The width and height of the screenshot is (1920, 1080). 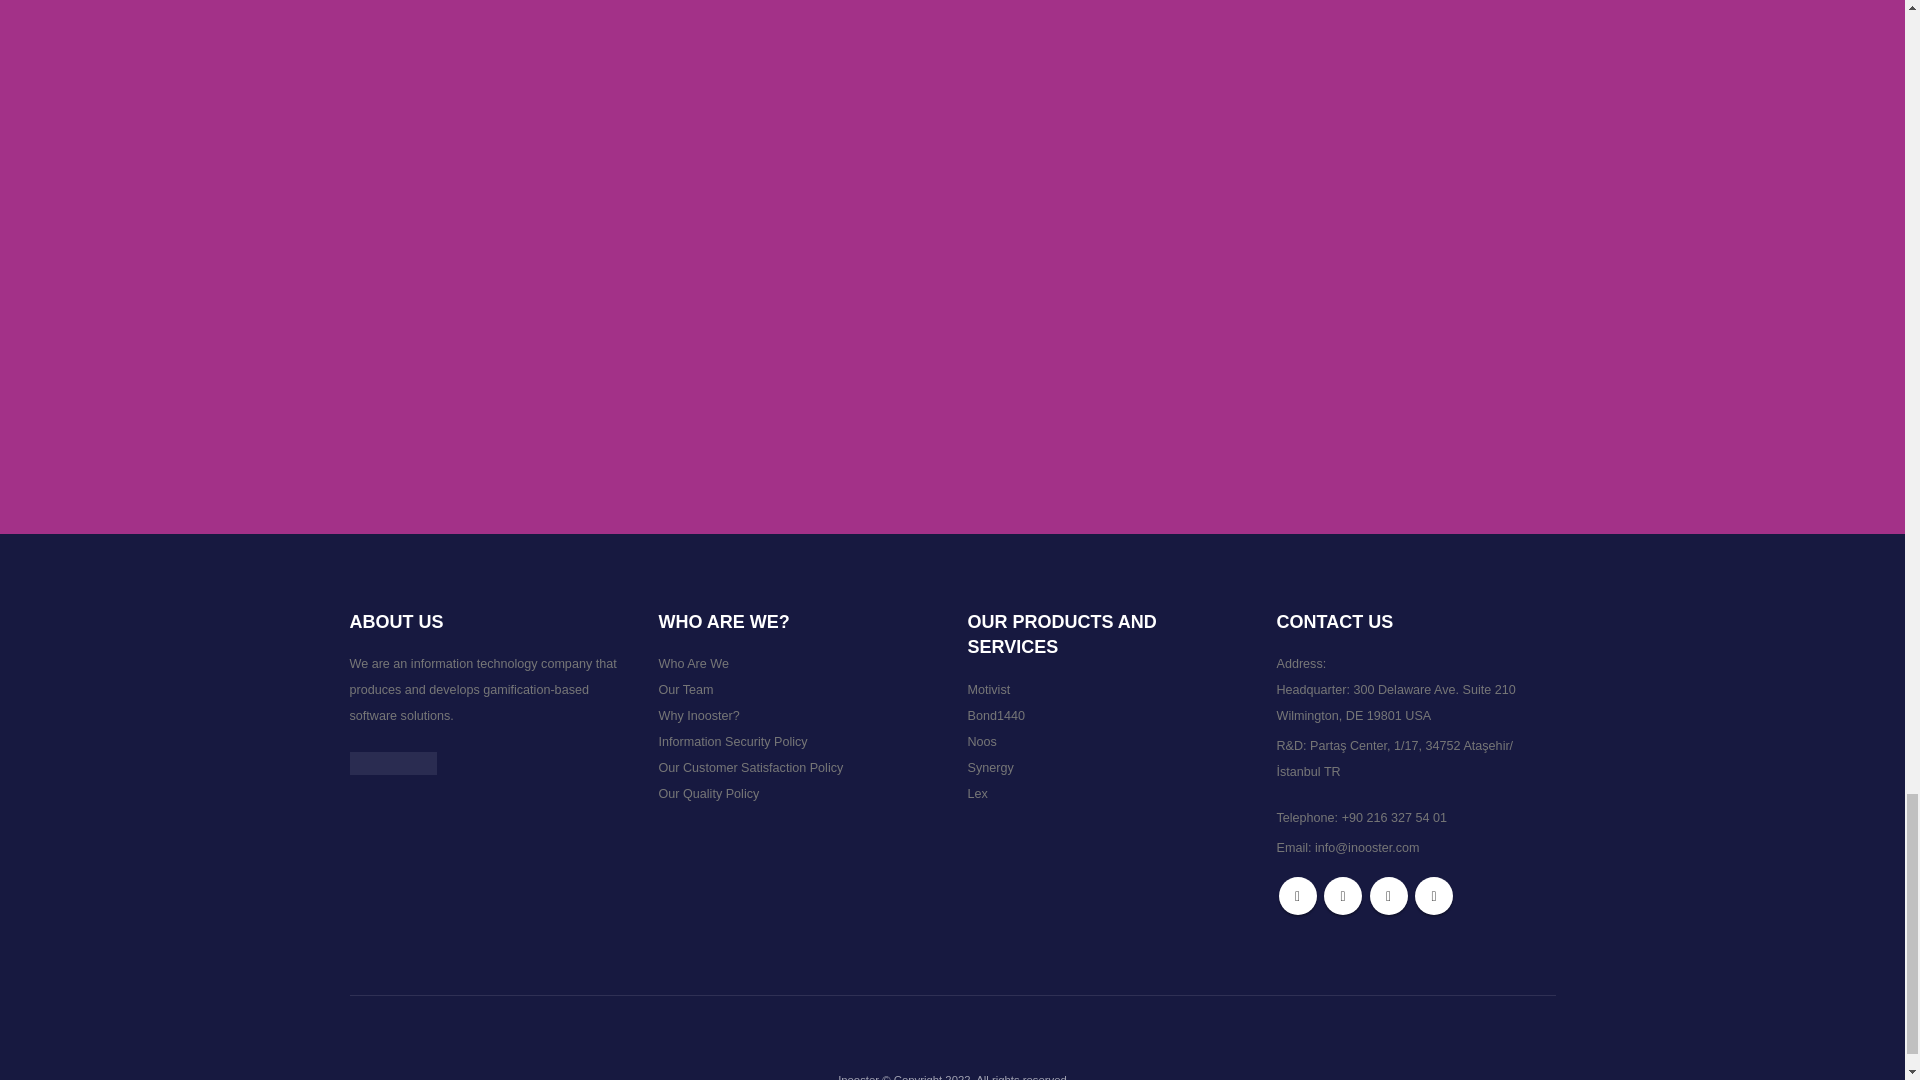 What do you see at coordinates (1388, 895) in the screenshot?
I see `Instagram` at bounding box center [1388, 895].